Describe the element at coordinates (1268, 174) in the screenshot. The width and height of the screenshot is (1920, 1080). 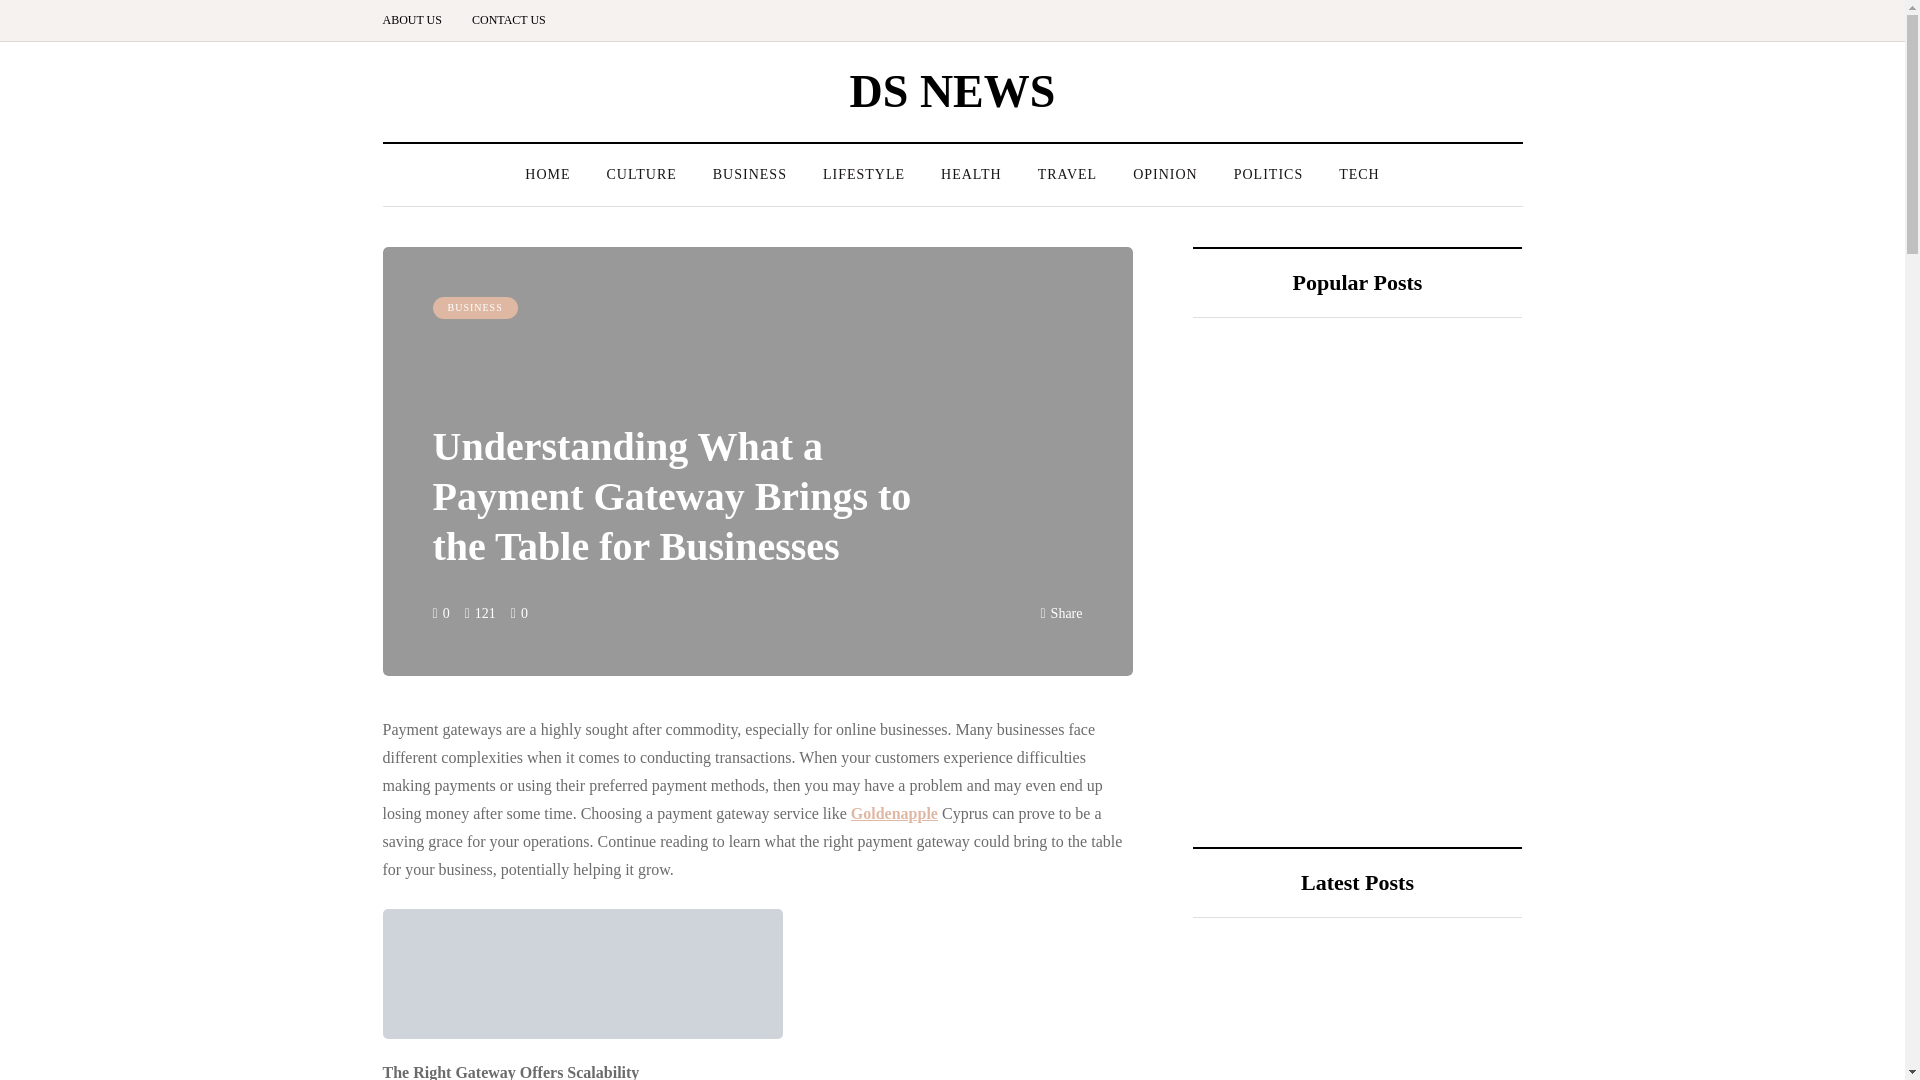
I see `POLITICS` at that location.